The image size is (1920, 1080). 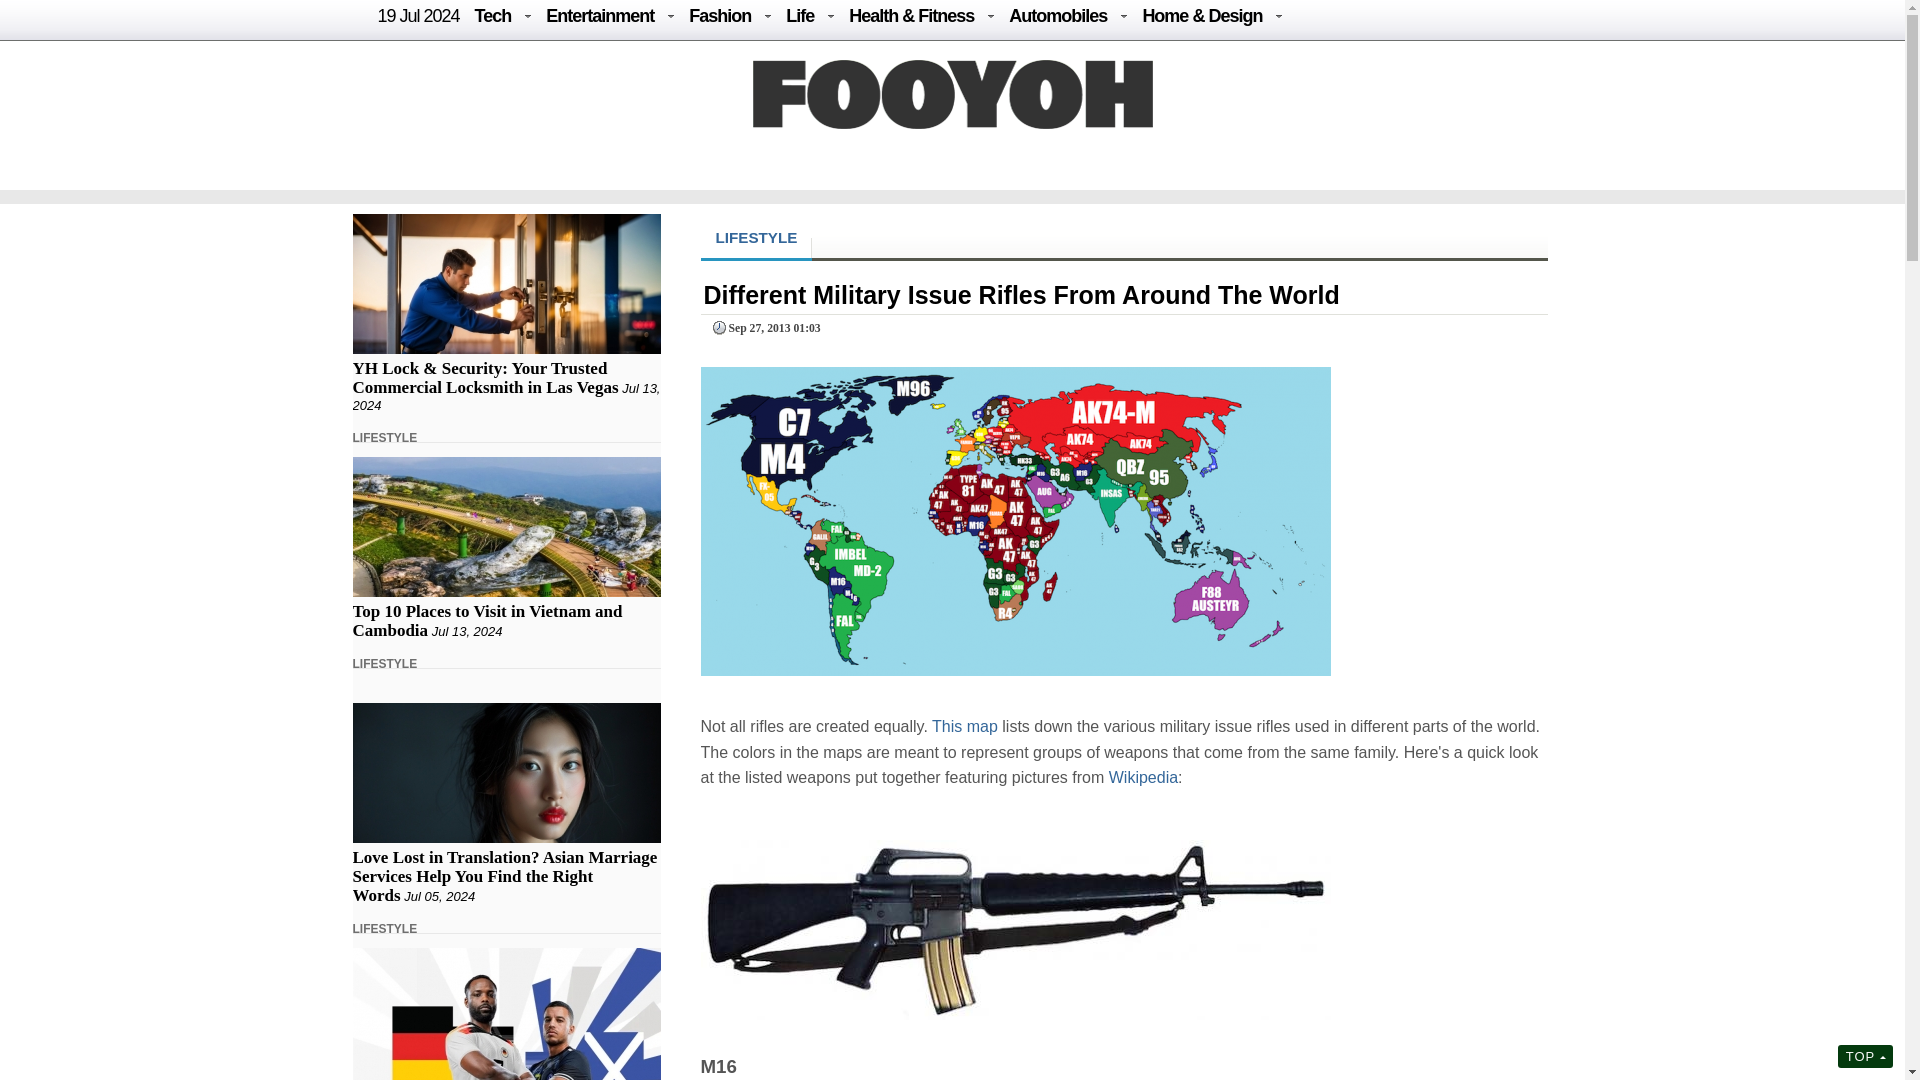 I want to click on 19 Jul 2024, so click(x=419, y=16).